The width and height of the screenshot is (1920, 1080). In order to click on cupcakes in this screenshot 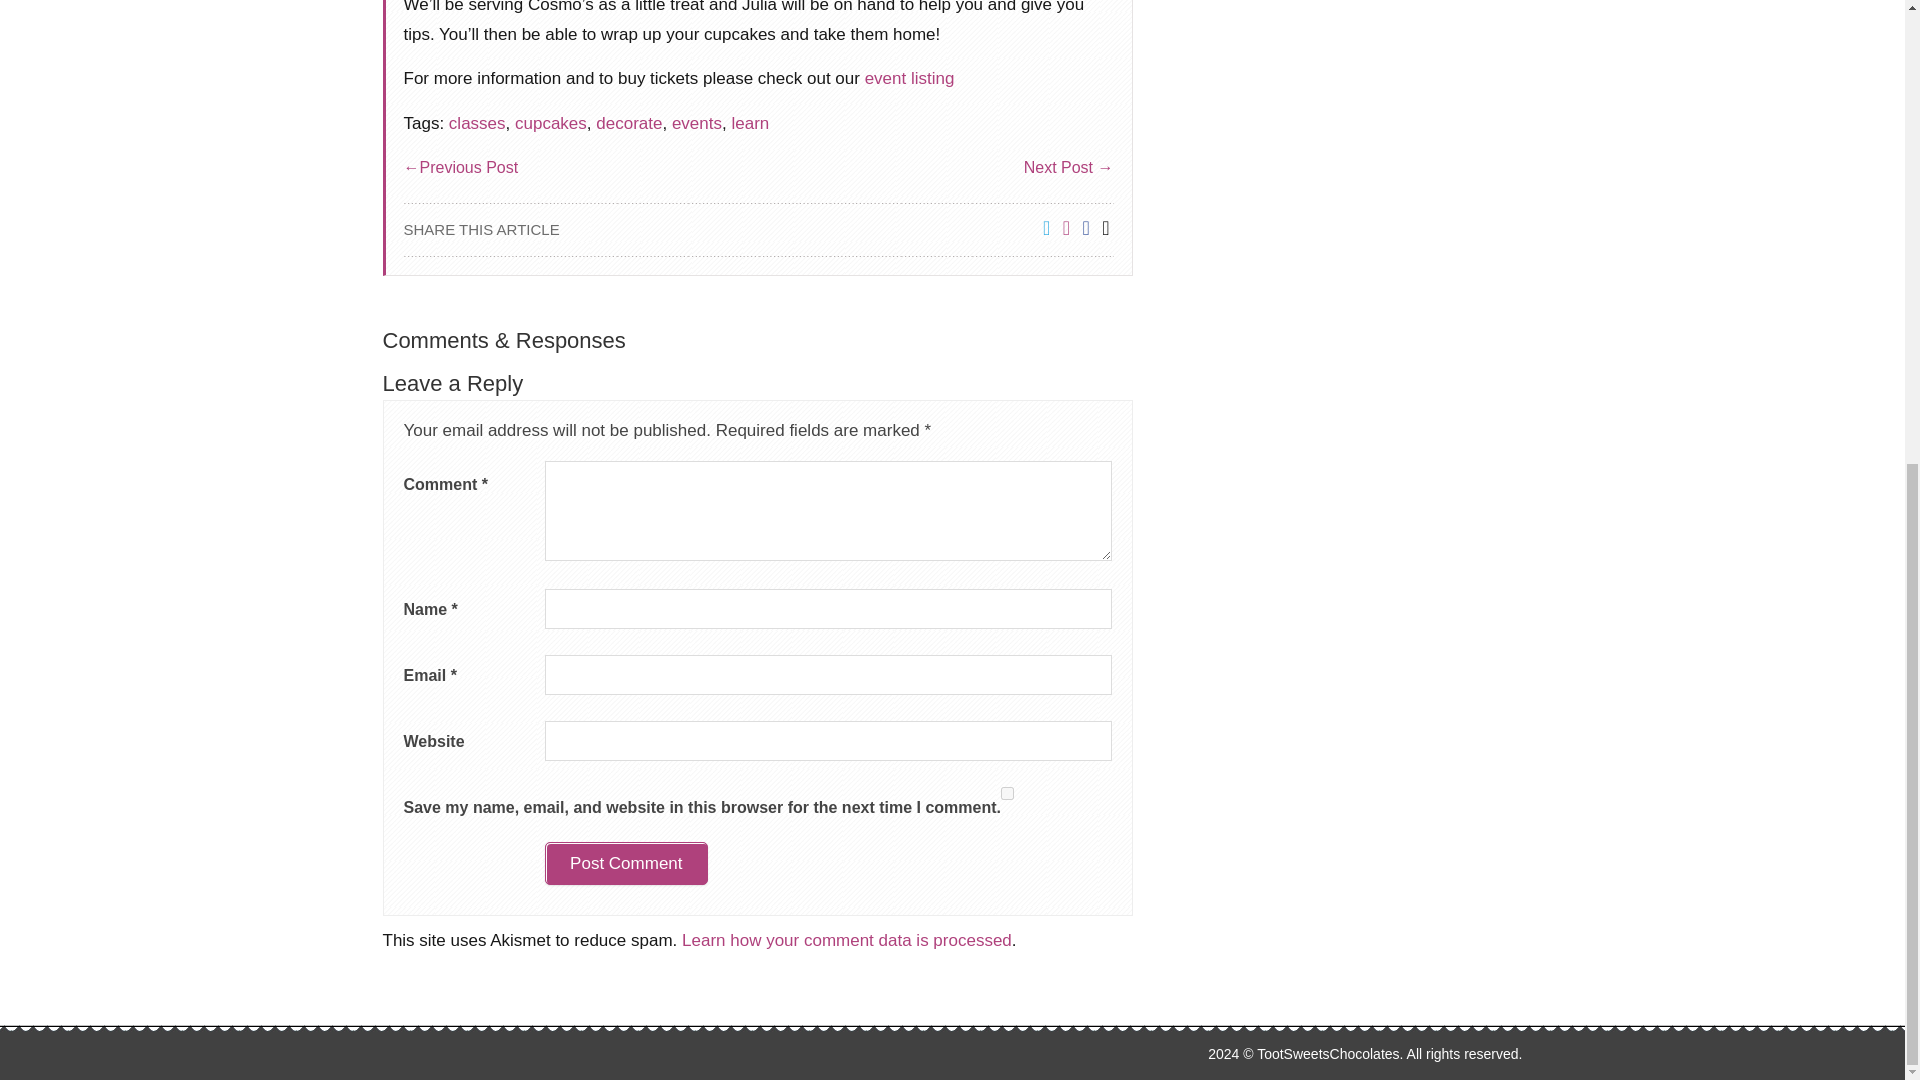, I will do `click(550, 123)`.